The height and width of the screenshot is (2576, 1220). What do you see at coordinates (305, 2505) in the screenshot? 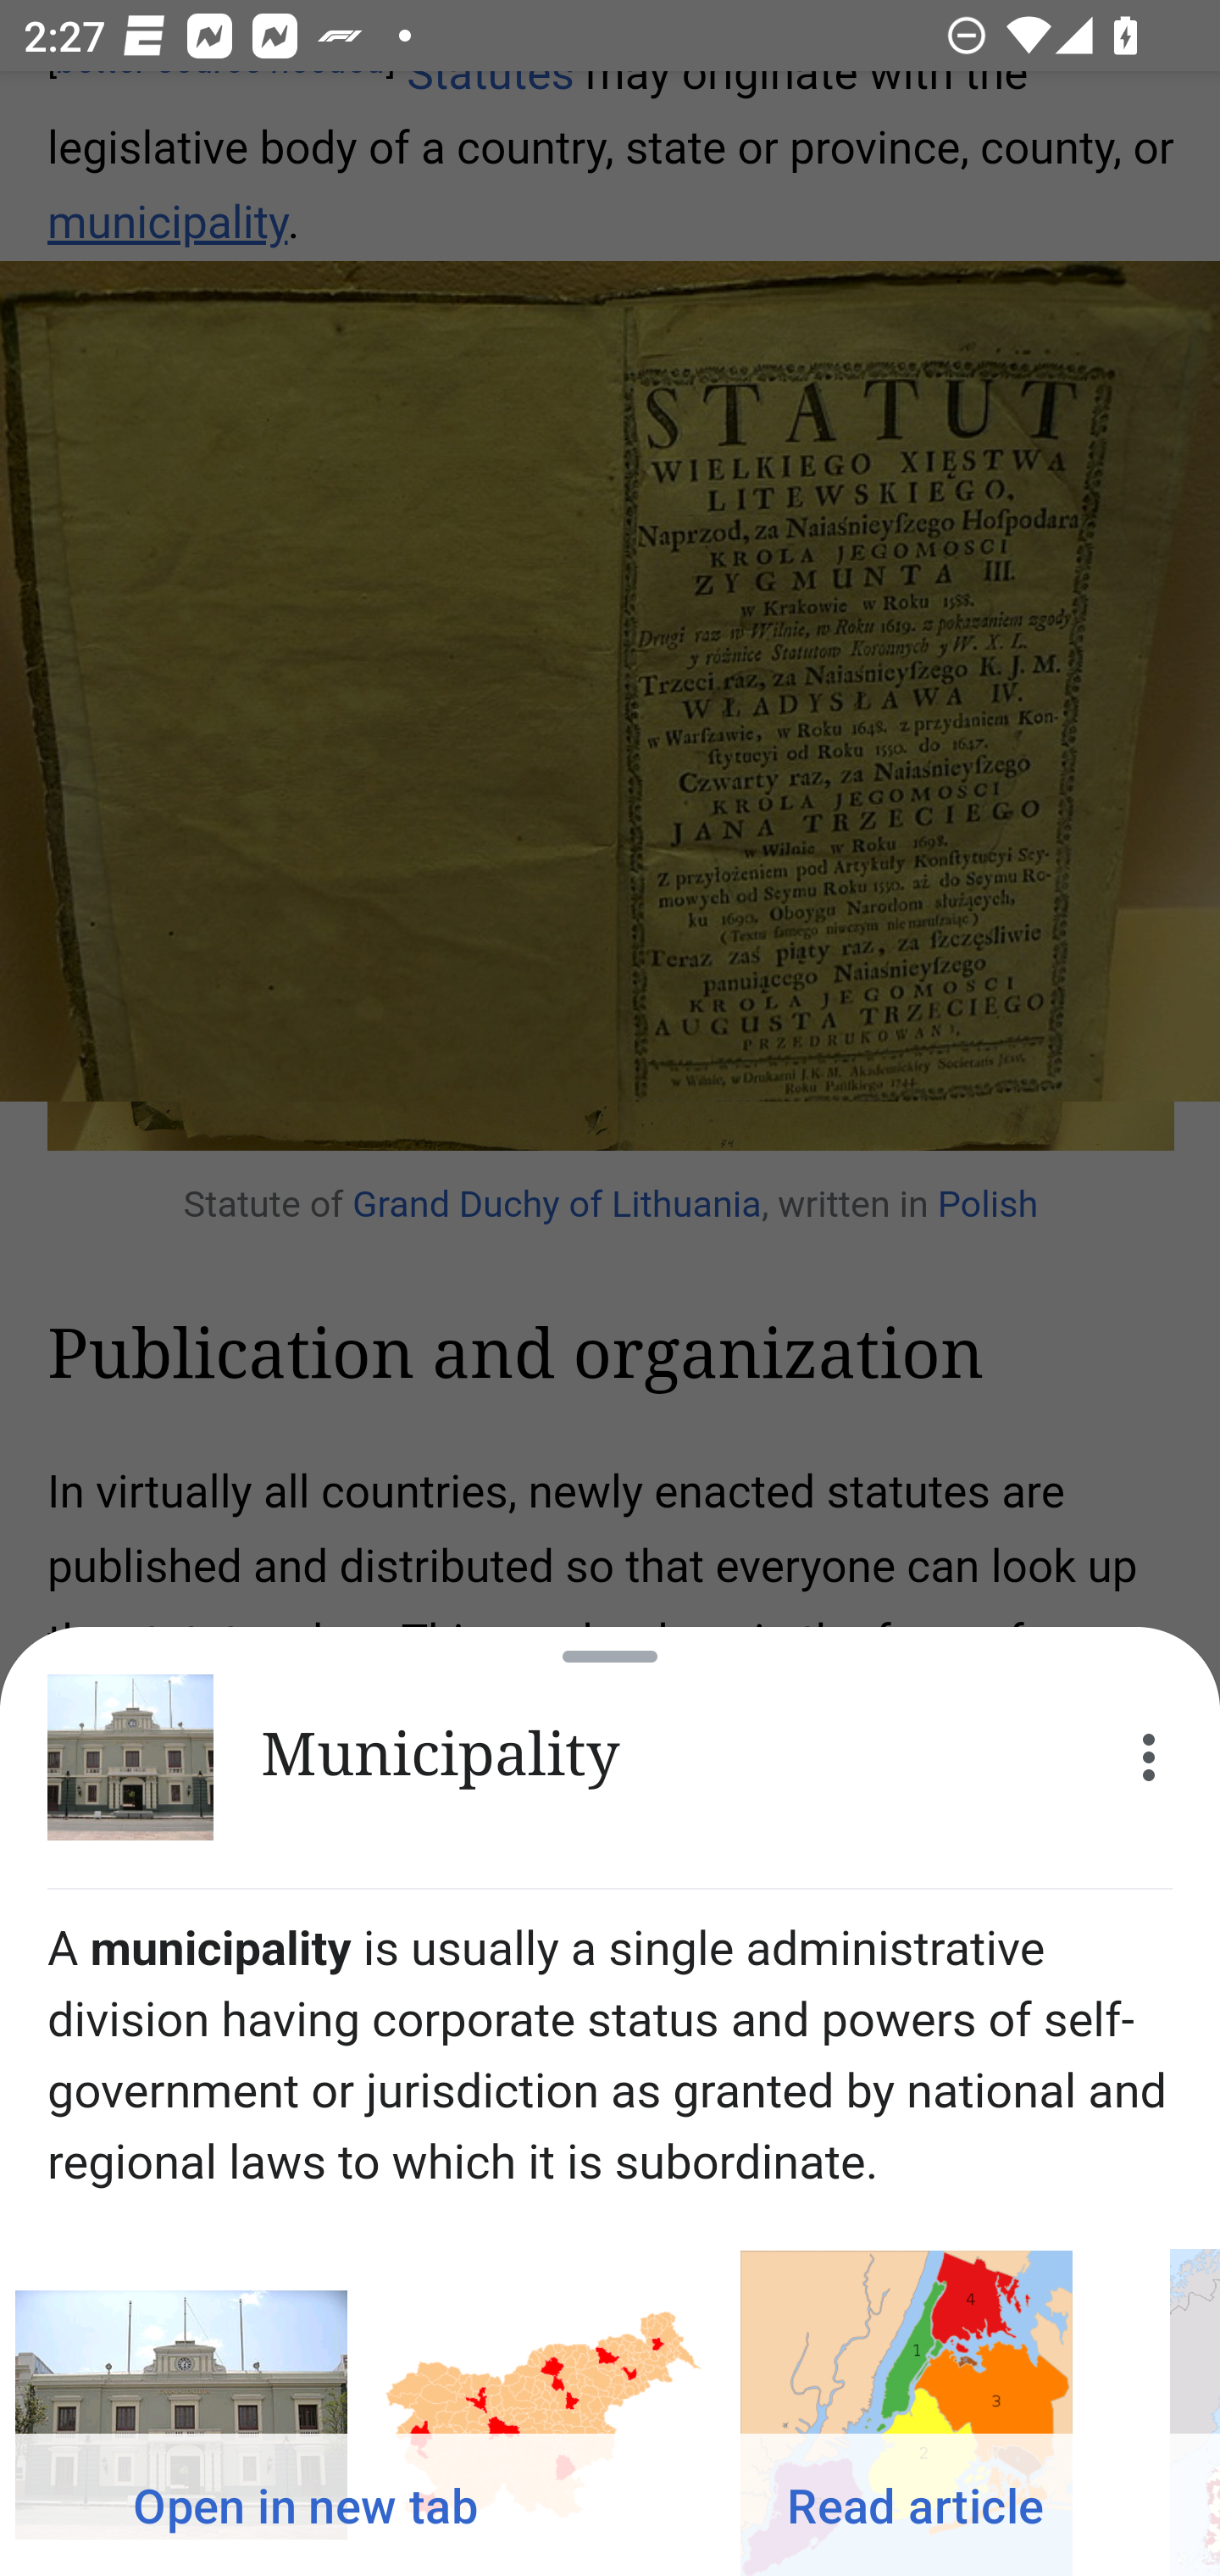
I see `Open in new tab` at bounding box center [305, 2505].